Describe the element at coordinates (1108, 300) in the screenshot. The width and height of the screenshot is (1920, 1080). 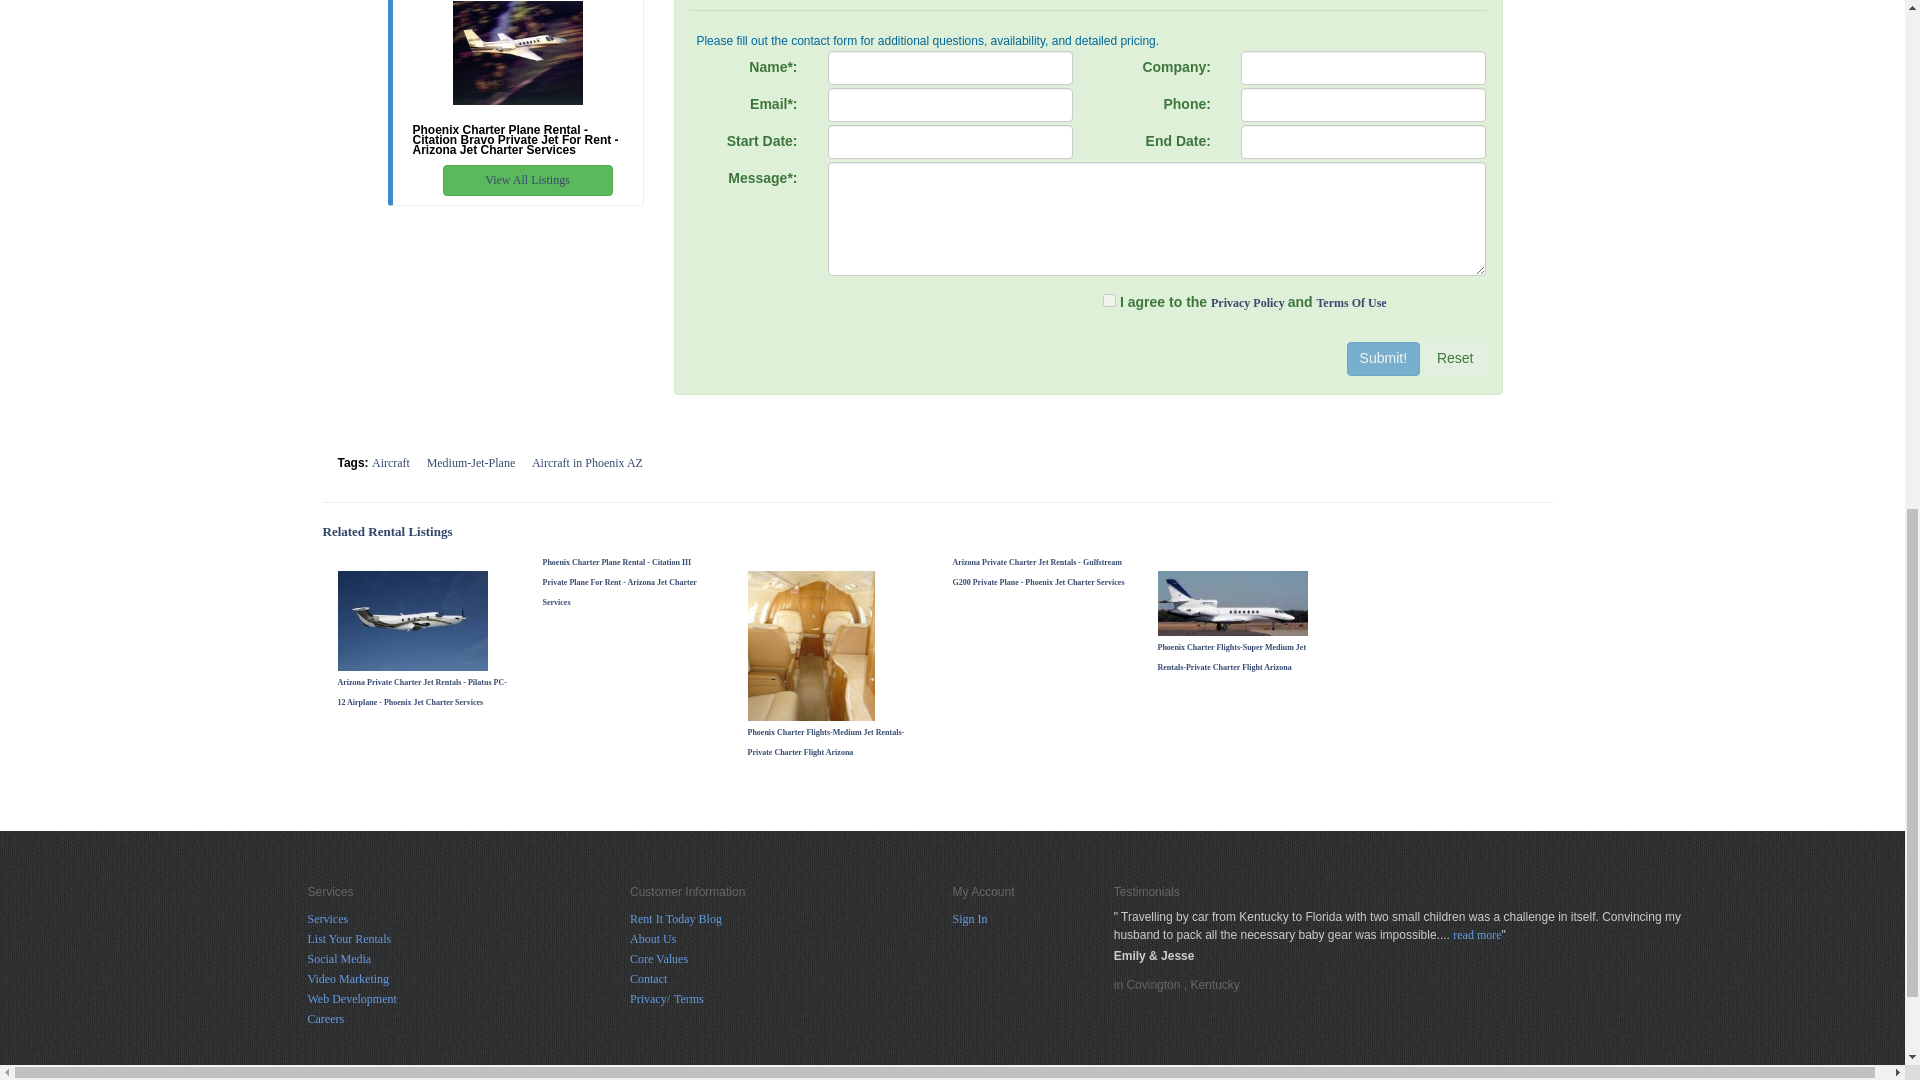
I see `on` at that location.